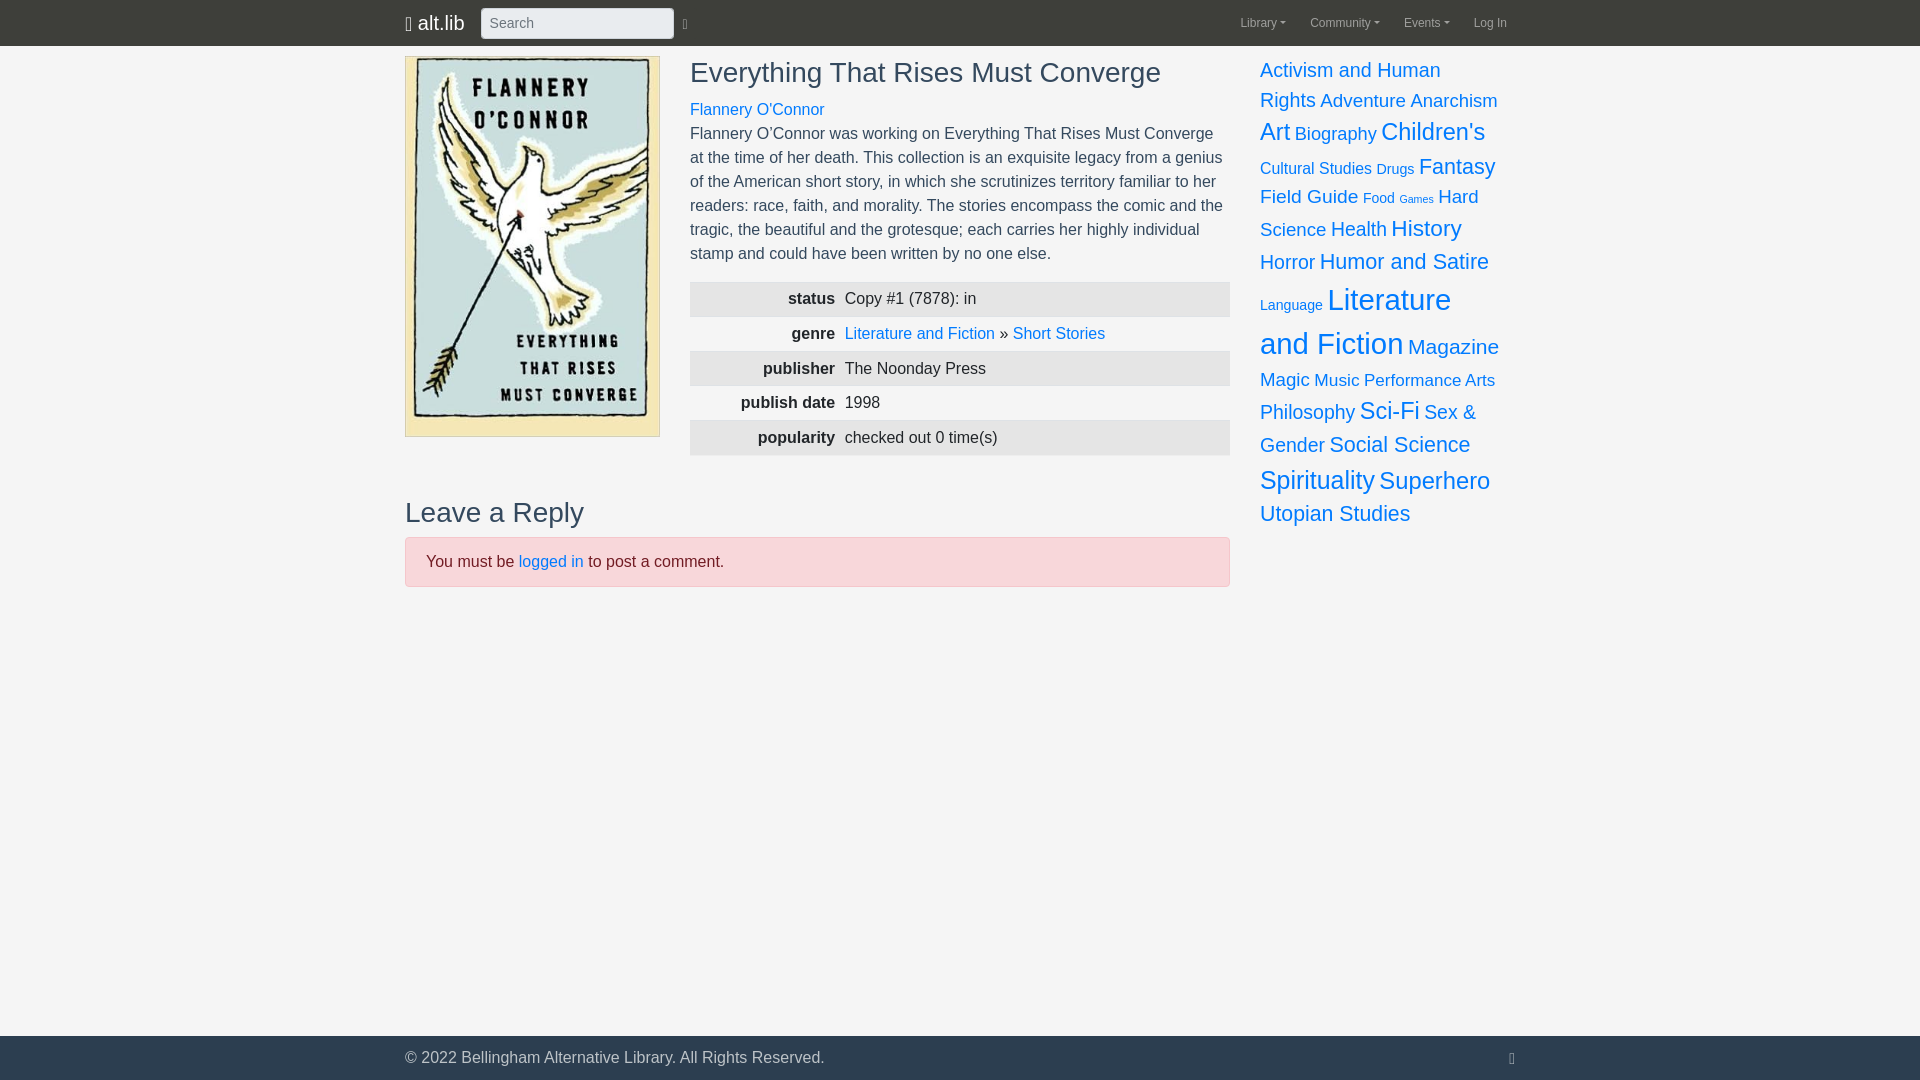 This screenshot has width=1920, height=1080. What do you see at coordinates (1259, 23) in the screenshot?
I see `Library` at bounding box center [1259, 23].